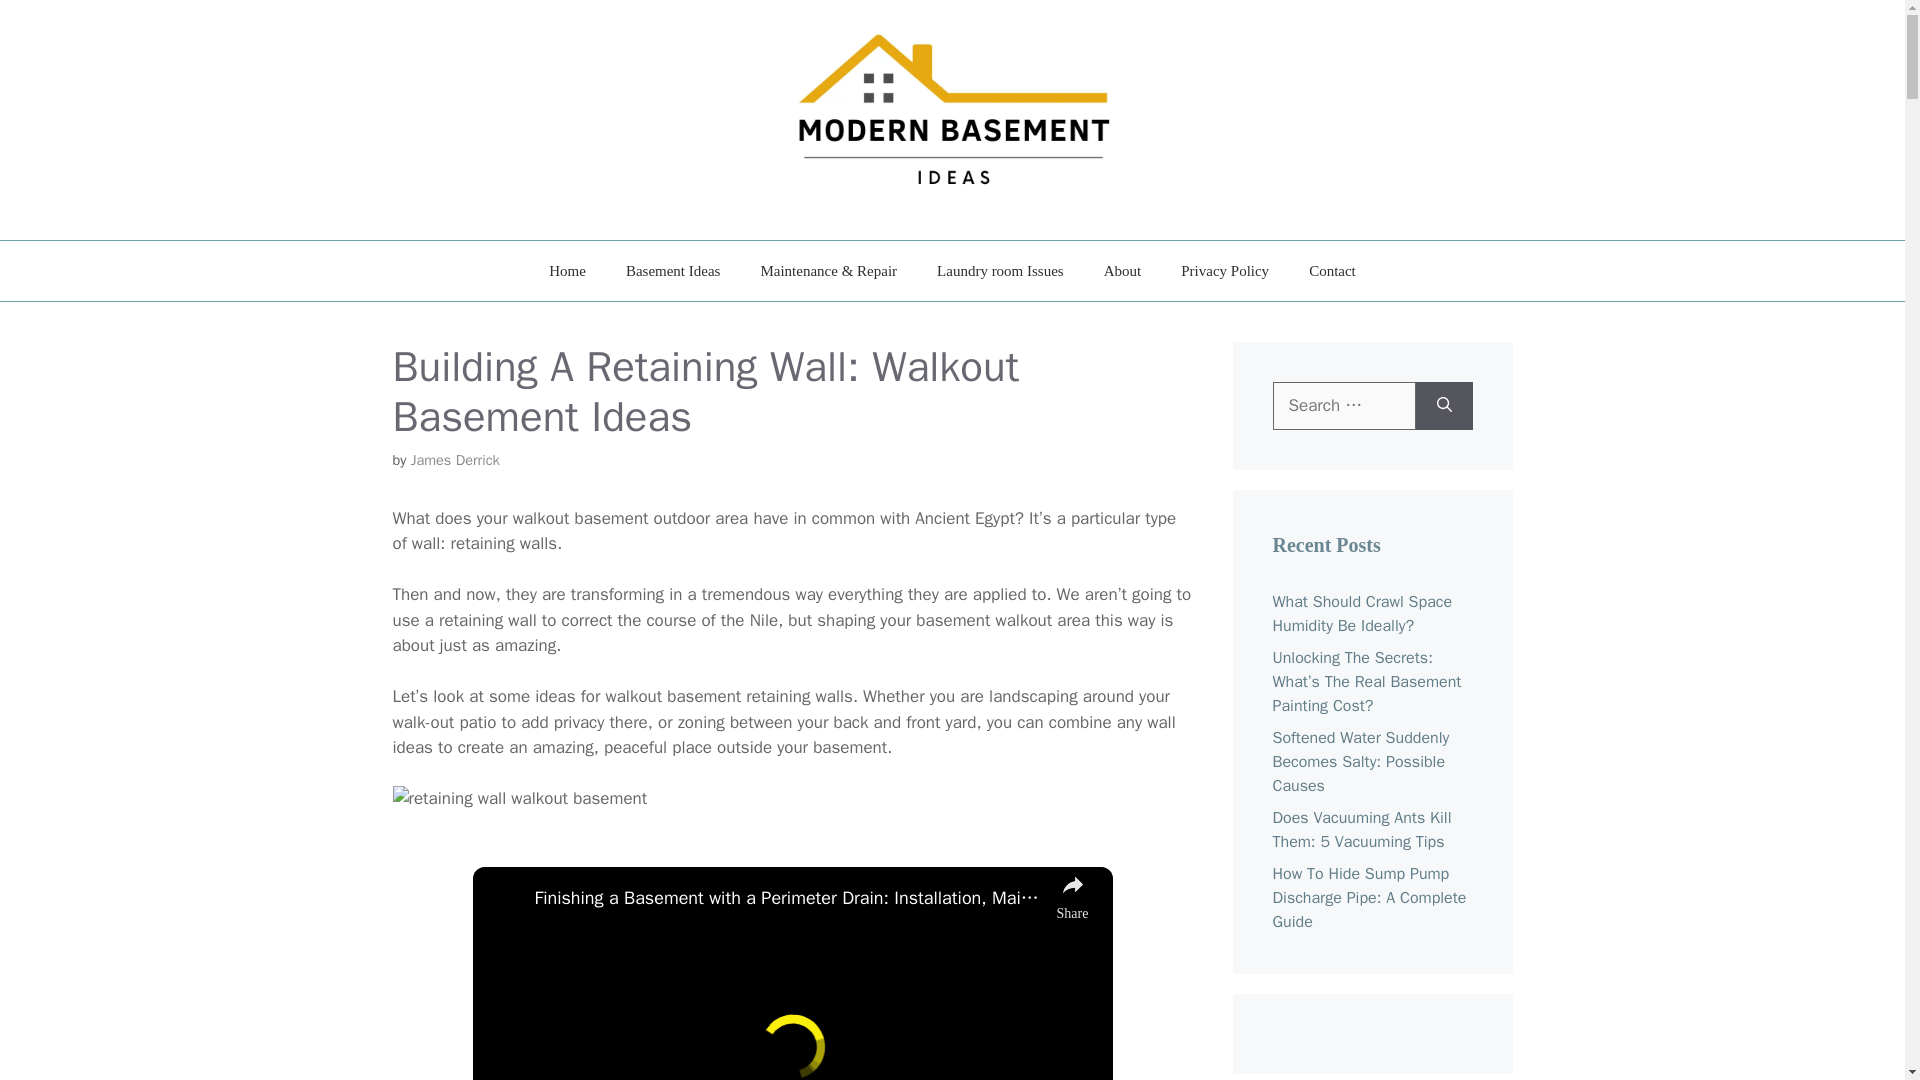 The height and width of the screenshot is (1080, 1920). Describe the element at coordinates (1361, 614) in the screenshot. I see `What Should Crawl Space Humidity Be Ideally?` at that location.